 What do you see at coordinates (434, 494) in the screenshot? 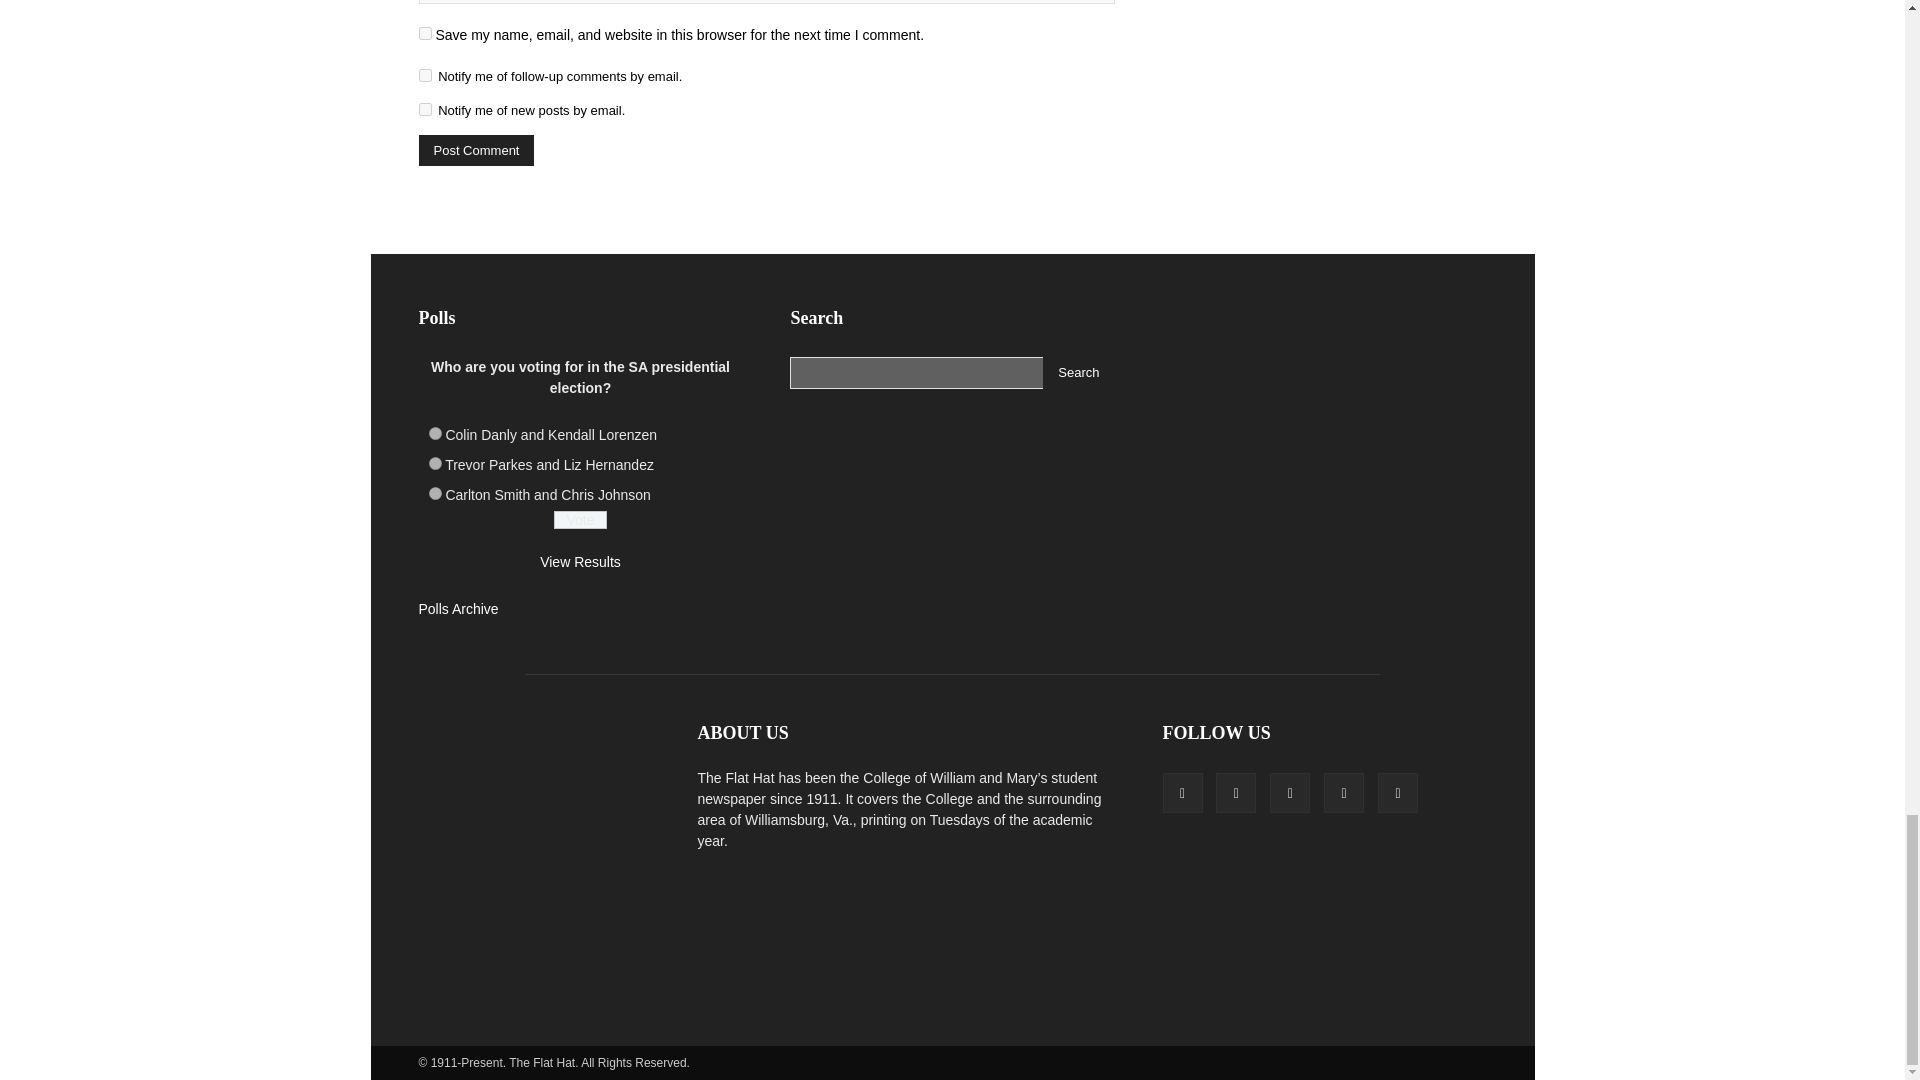
I see `106` at bounding box center [434, 494].